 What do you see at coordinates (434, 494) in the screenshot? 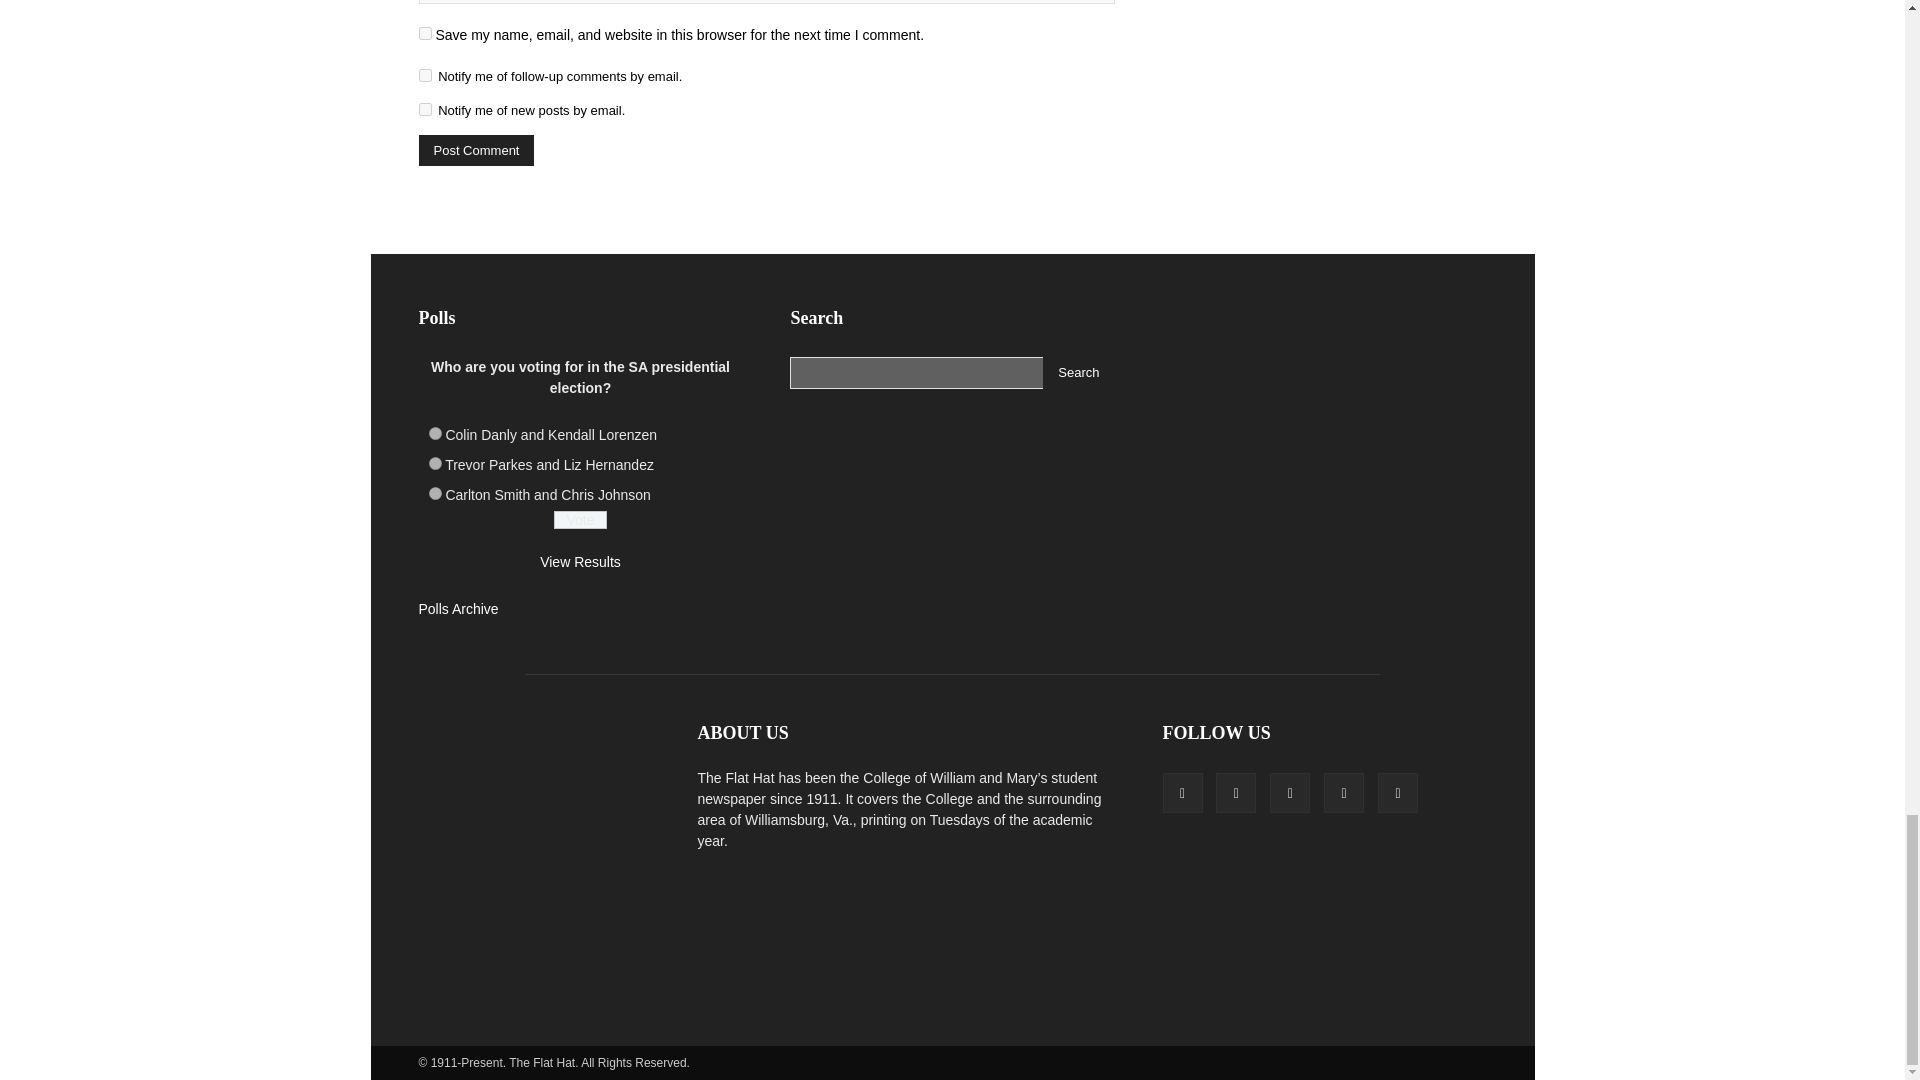
I see `106` at bounding box center [434, 494].